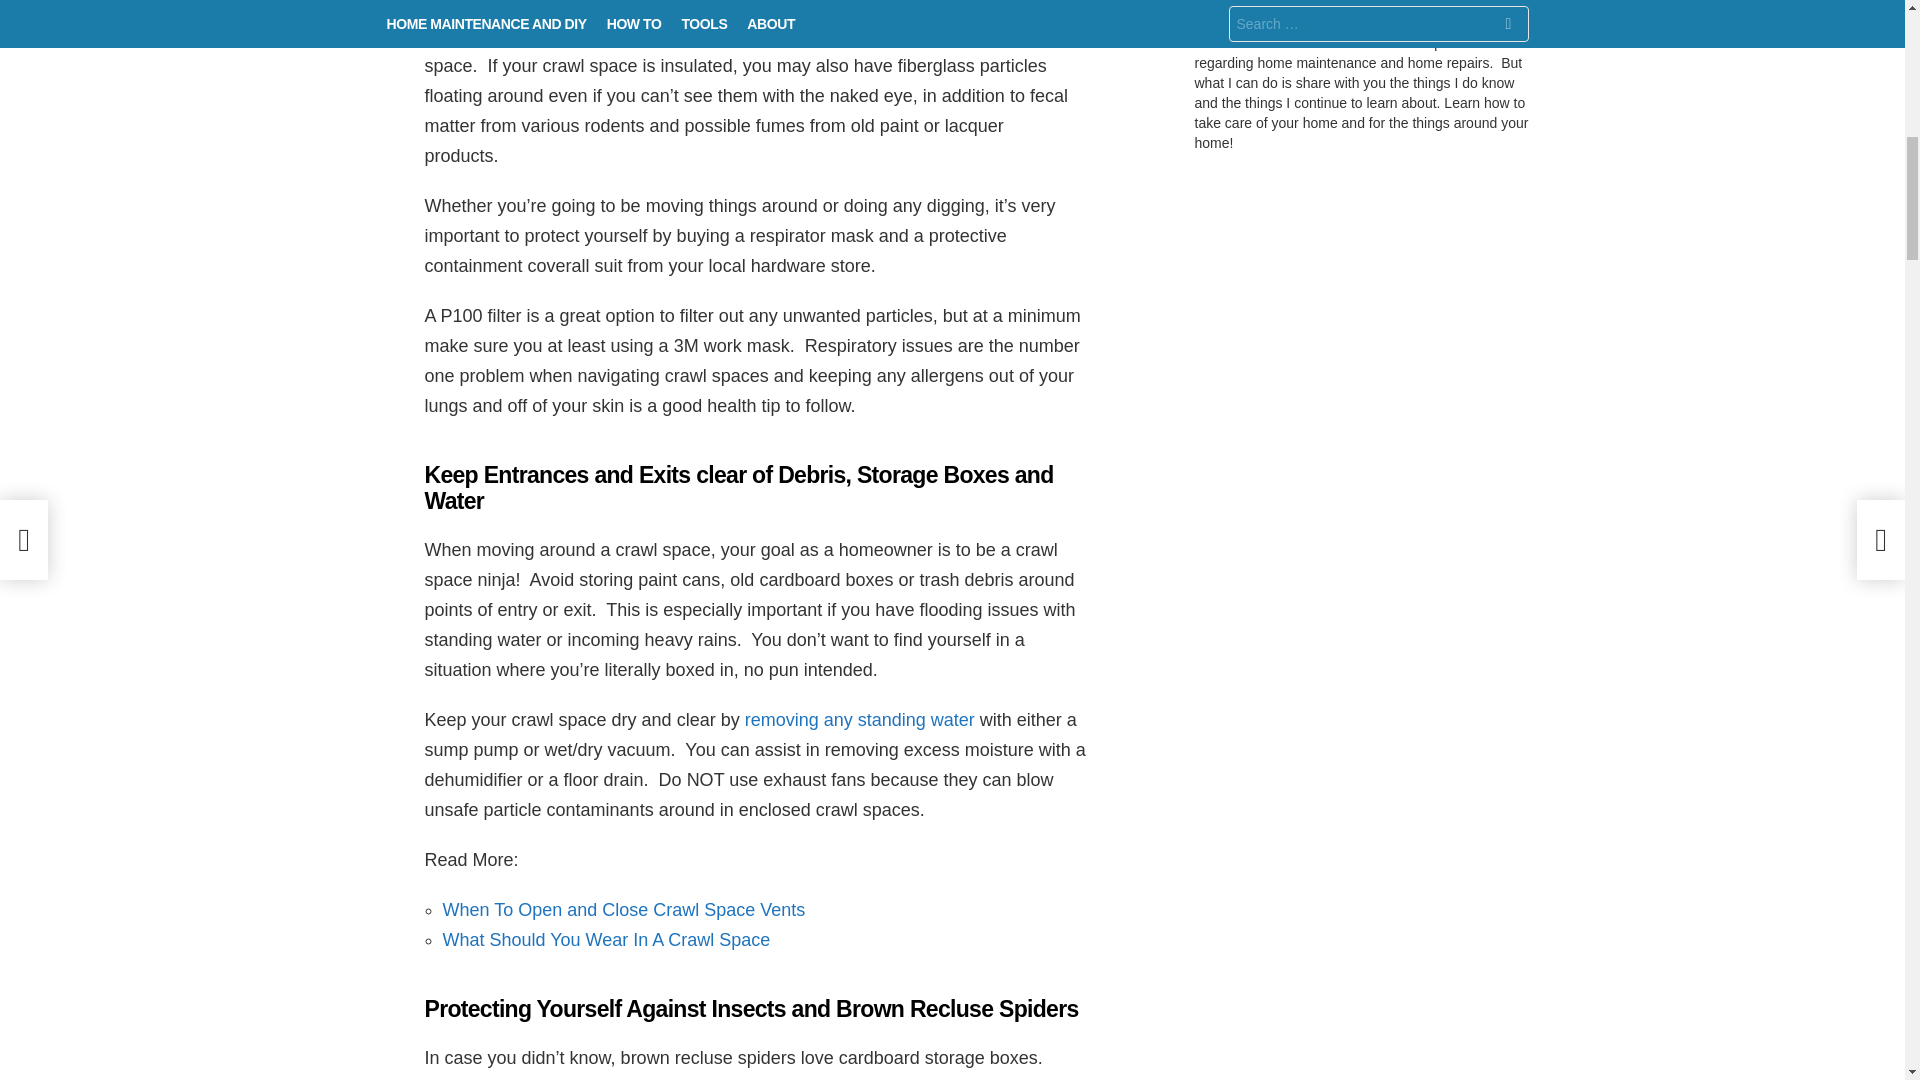 The image size is (1920, 1080). I want to click on removing any standing water, so click(860, 720).